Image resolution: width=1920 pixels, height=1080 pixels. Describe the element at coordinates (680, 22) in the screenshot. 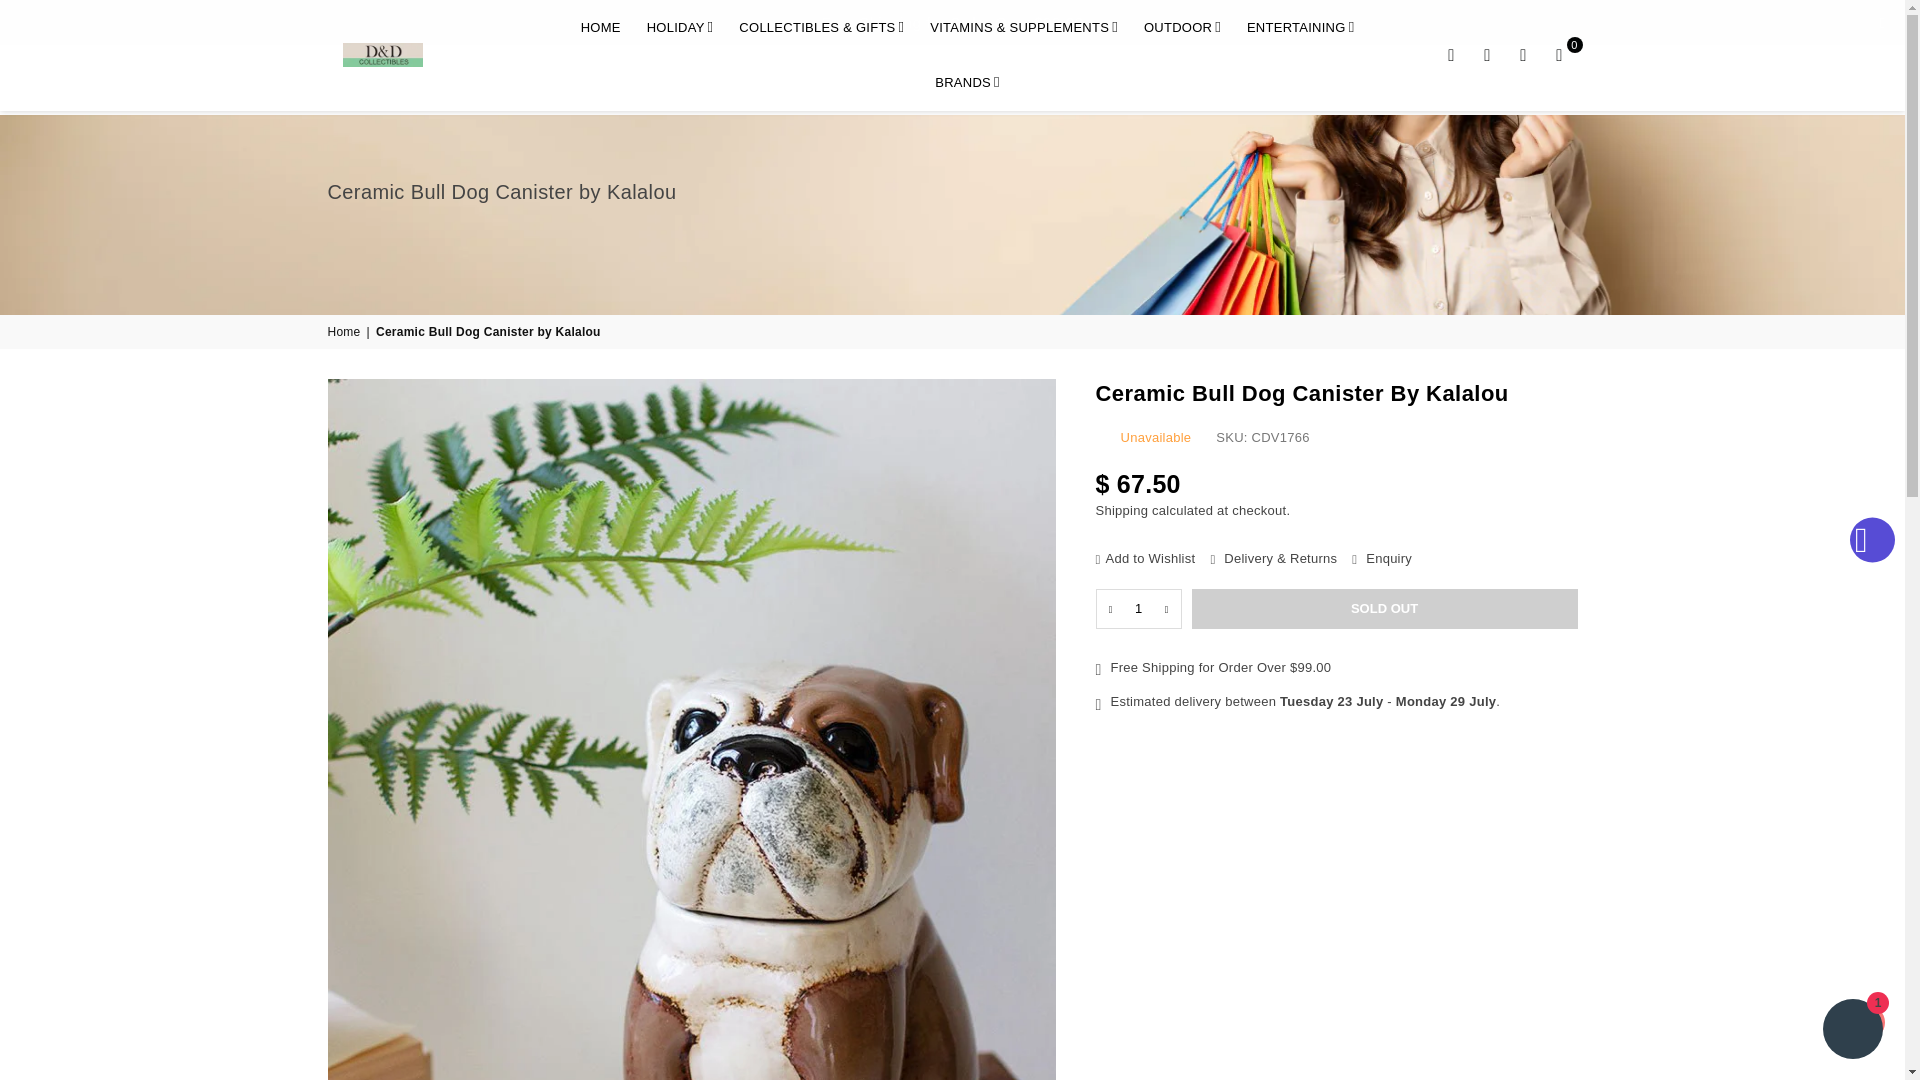

I see `HOLIDAY` at that location.